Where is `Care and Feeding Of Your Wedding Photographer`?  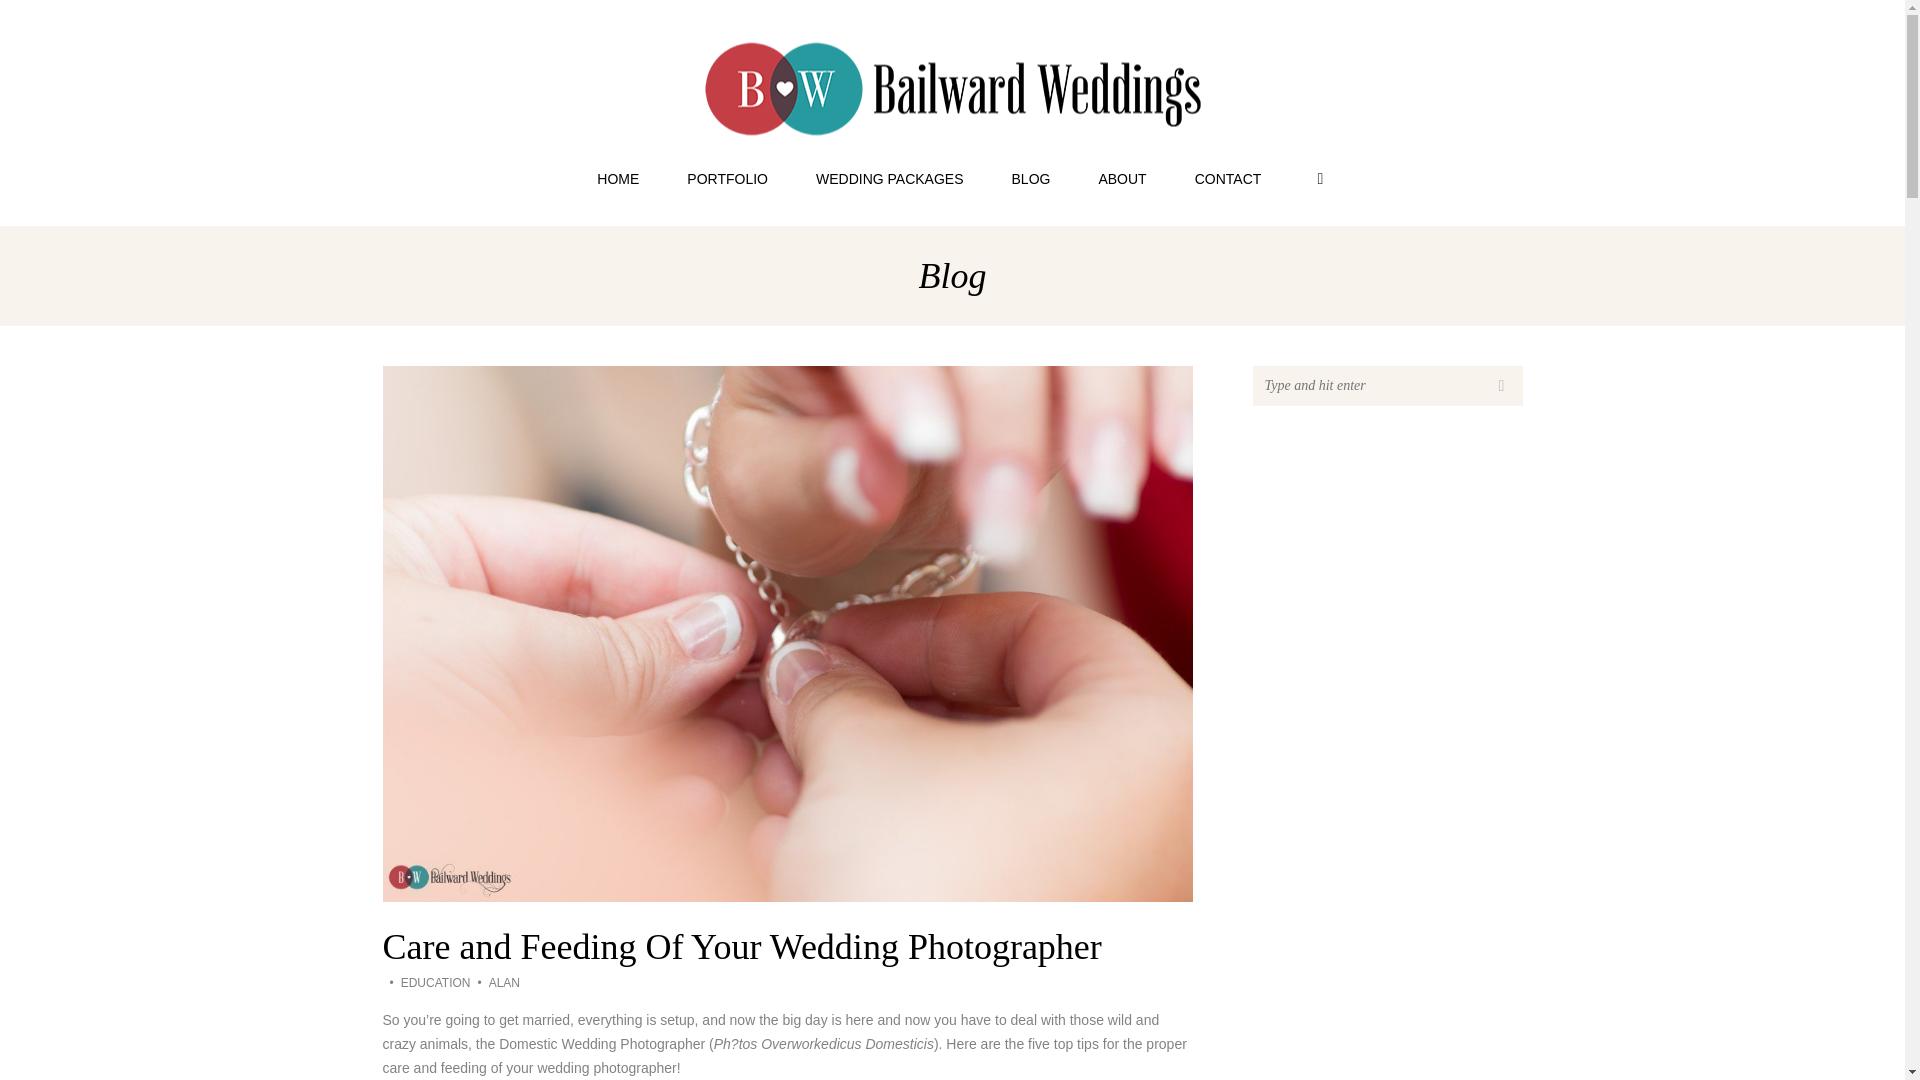
Care and Feeding Of Your Wedding Photographer is located at coordinates (741, 946).